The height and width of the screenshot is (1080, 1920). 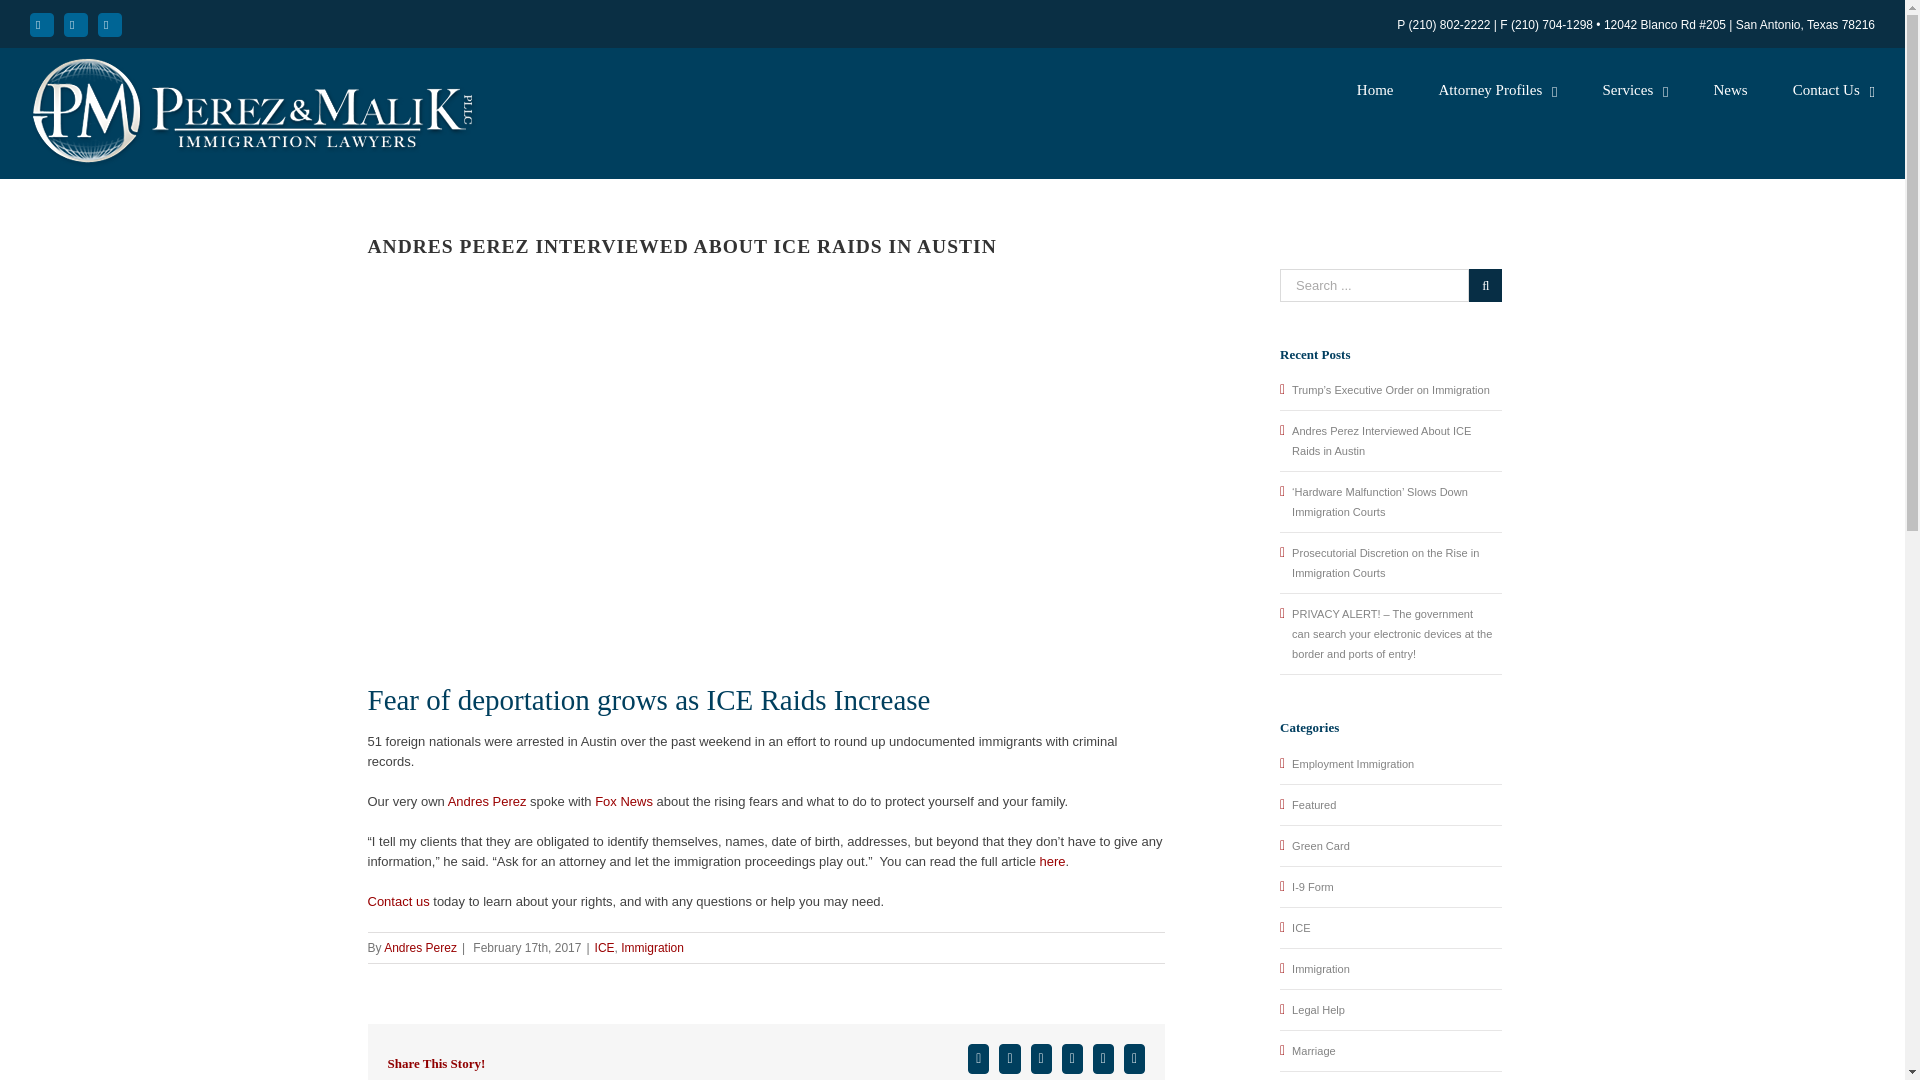 What do you see at coordinates (420, 947) in the screenshot?
I see `Posts by Andres Perez` at bounding box center [420, 947].